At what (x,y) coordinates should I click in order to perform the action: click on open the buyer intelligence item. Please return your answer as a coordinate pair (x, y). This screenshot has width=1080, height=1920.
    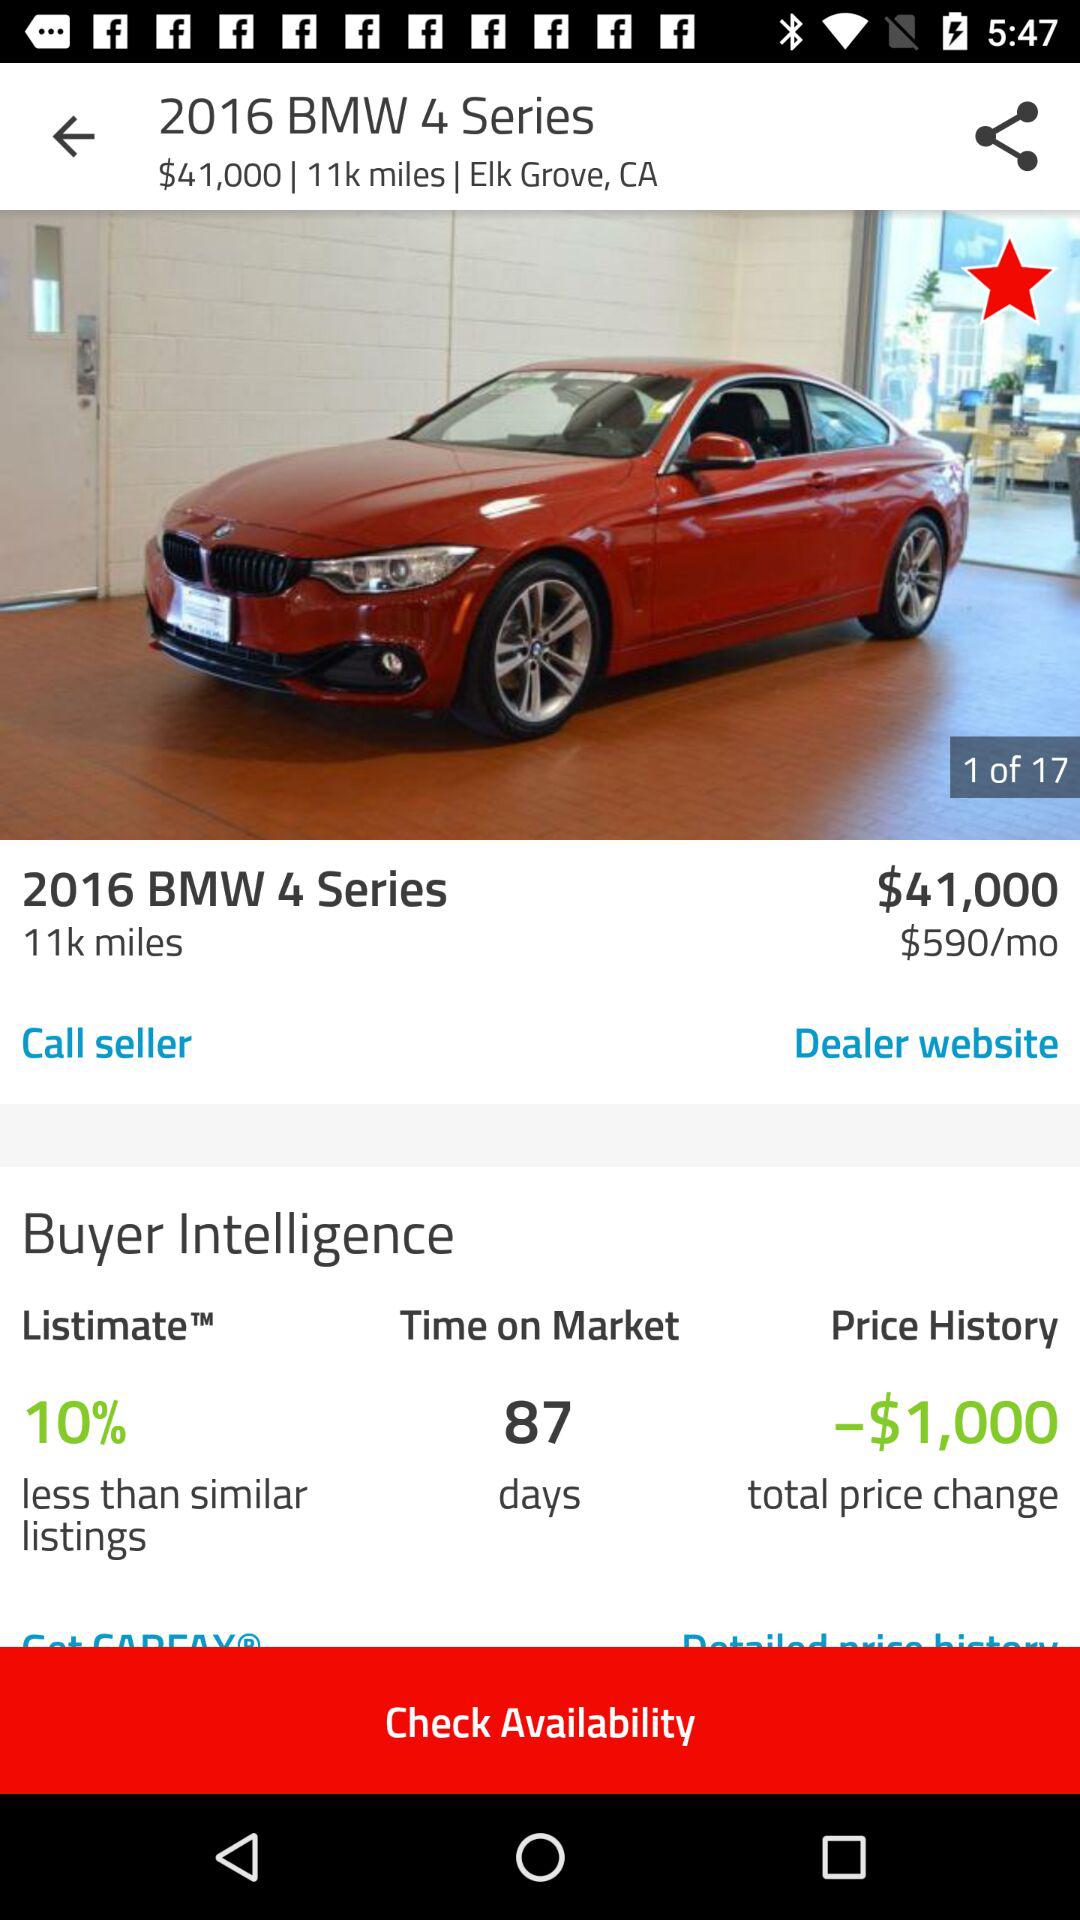
    Looking at the image, I should click on (540, 1230).